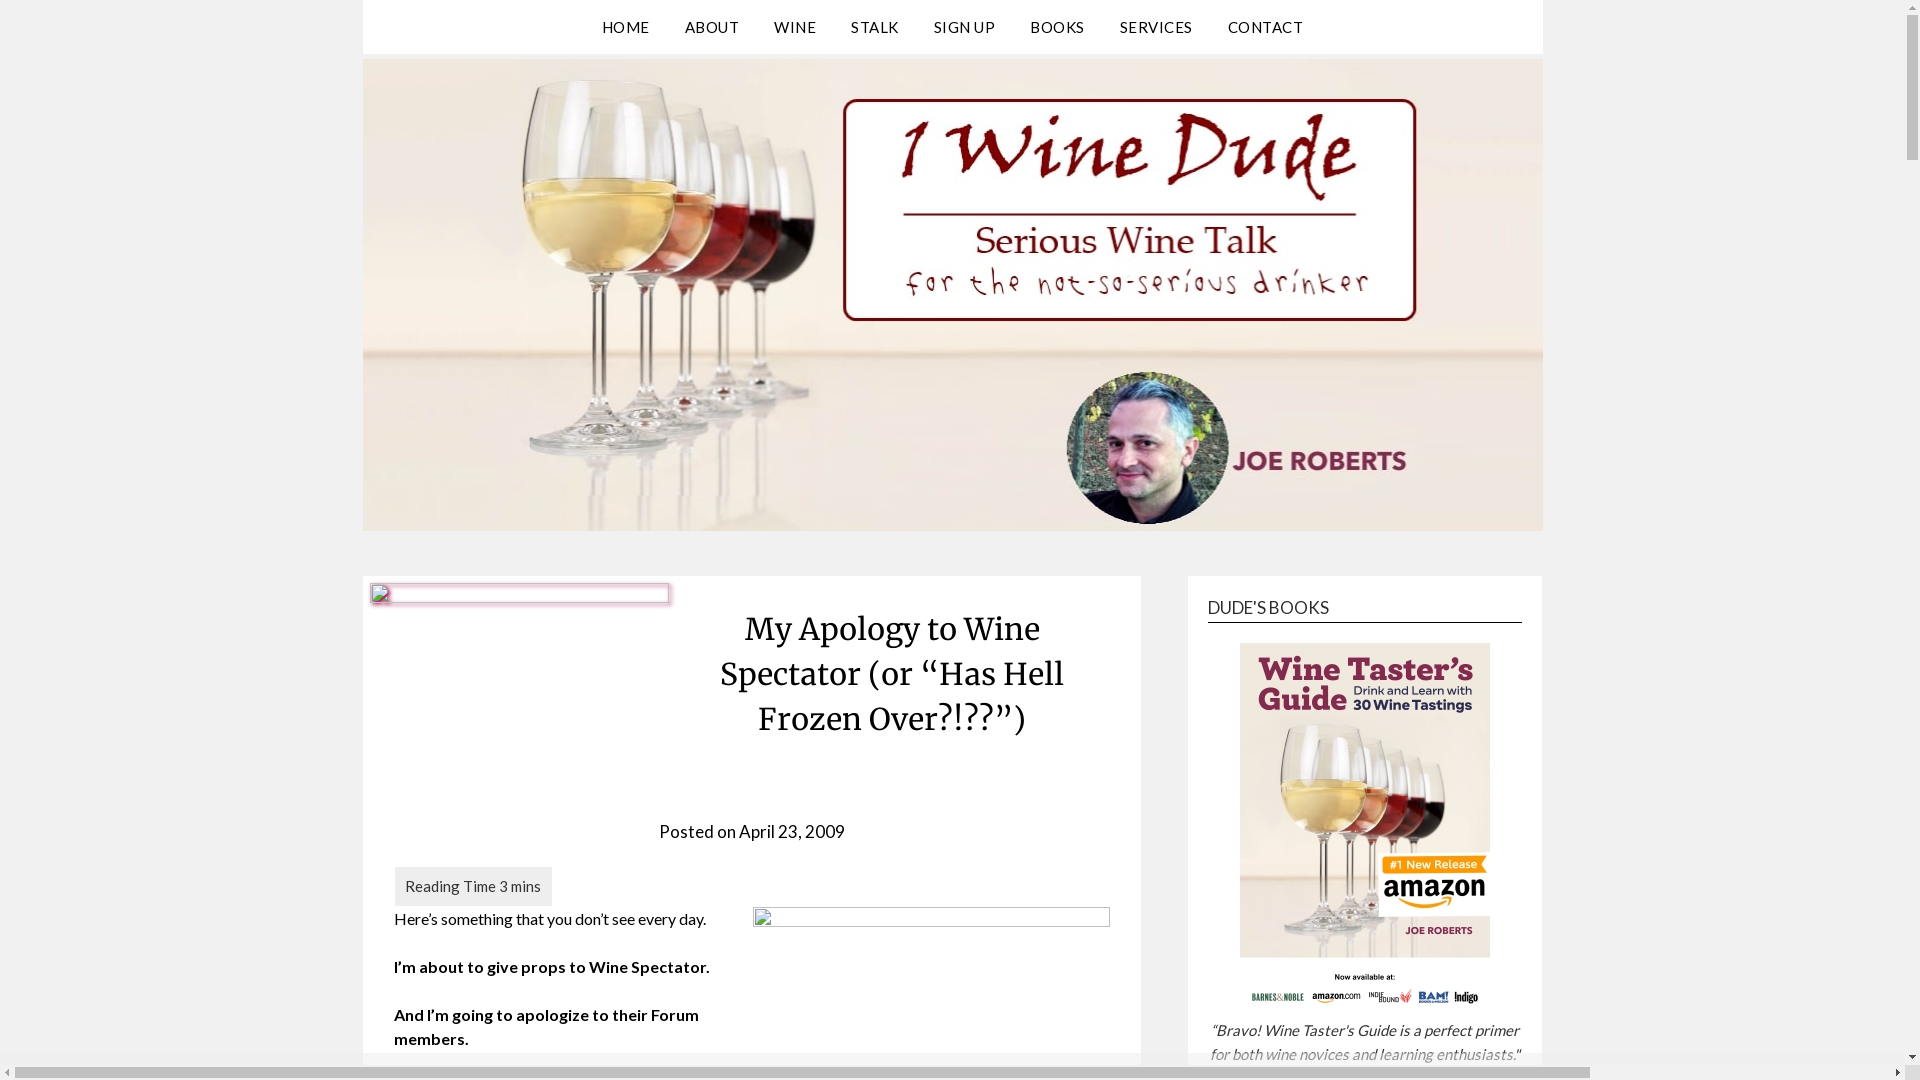 The image size is (1920, 1080). What do you see at coordinates (506, 71) in the screenshot?
I see `1 Wine Dude` at bounding box center [506, 71].